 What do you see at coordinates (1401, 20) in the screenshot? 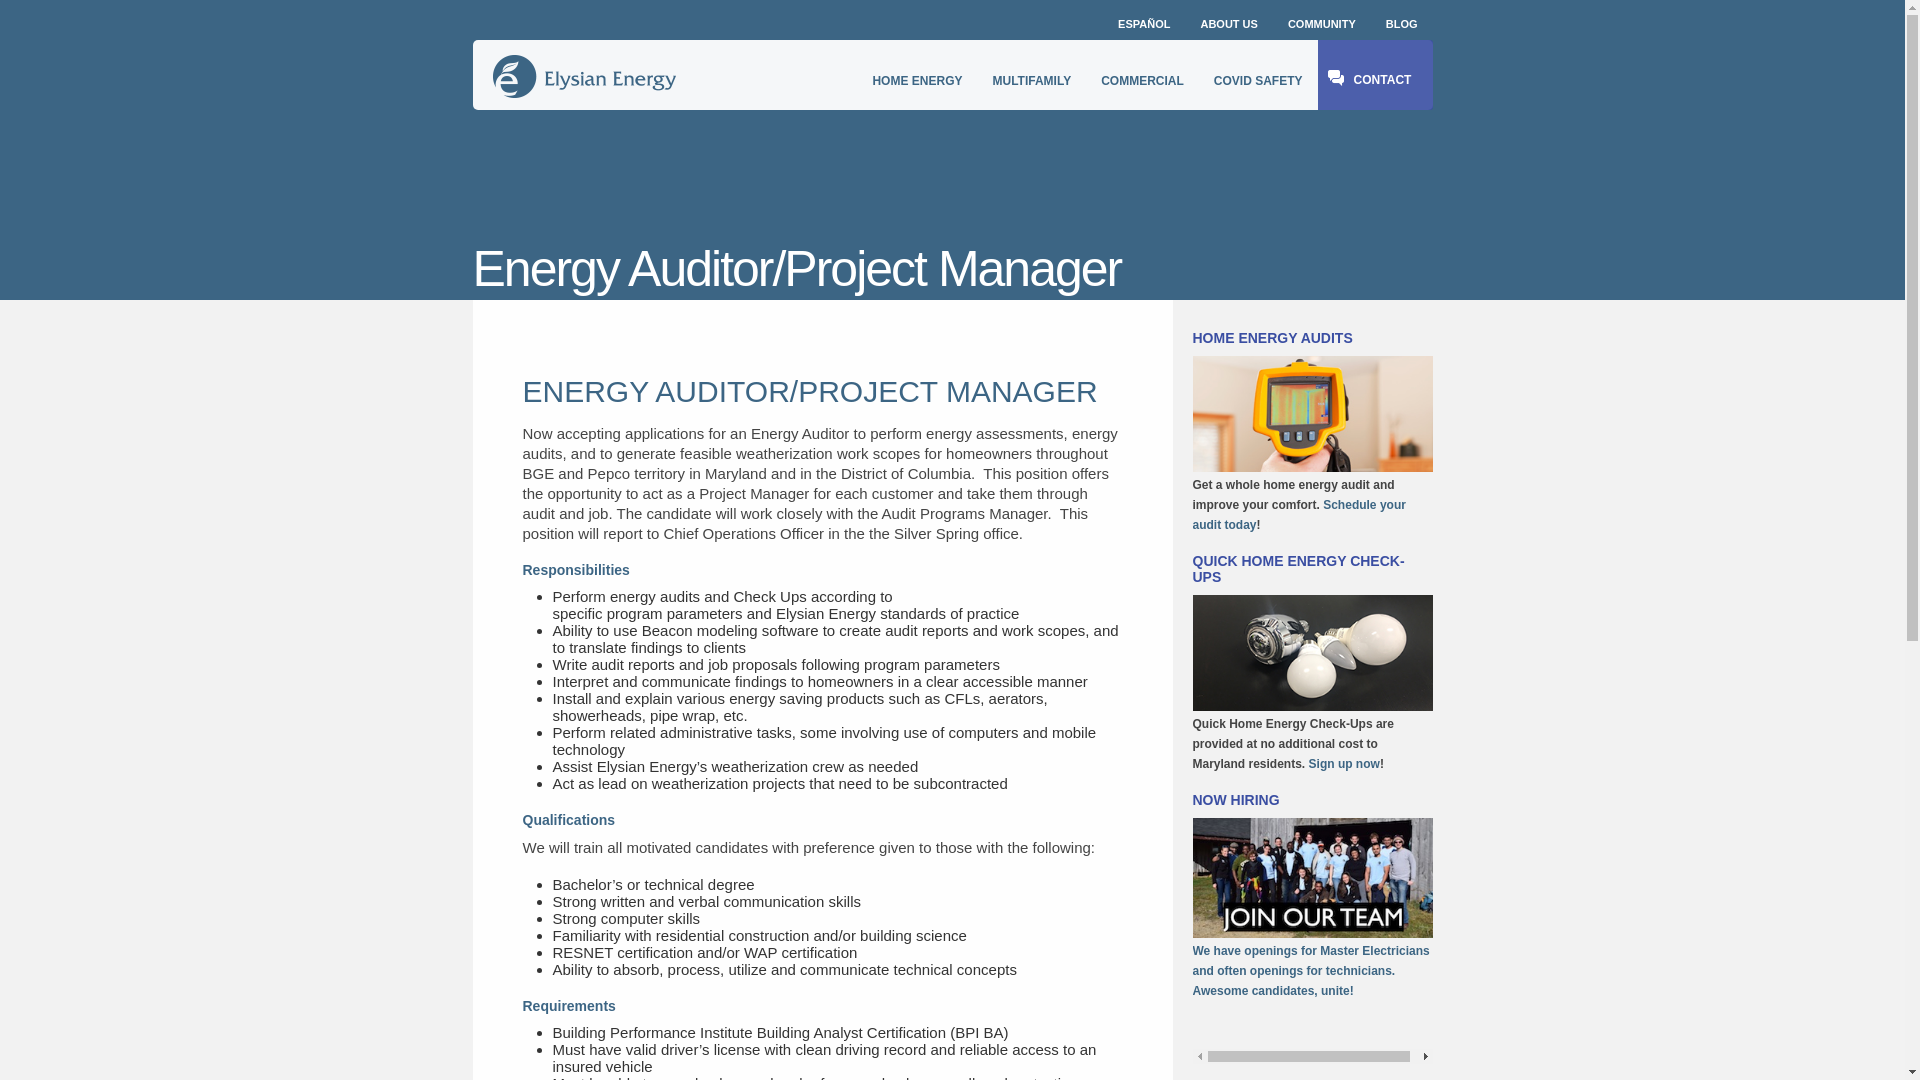
I see `BLOG` at bounding box center [1401, 20].